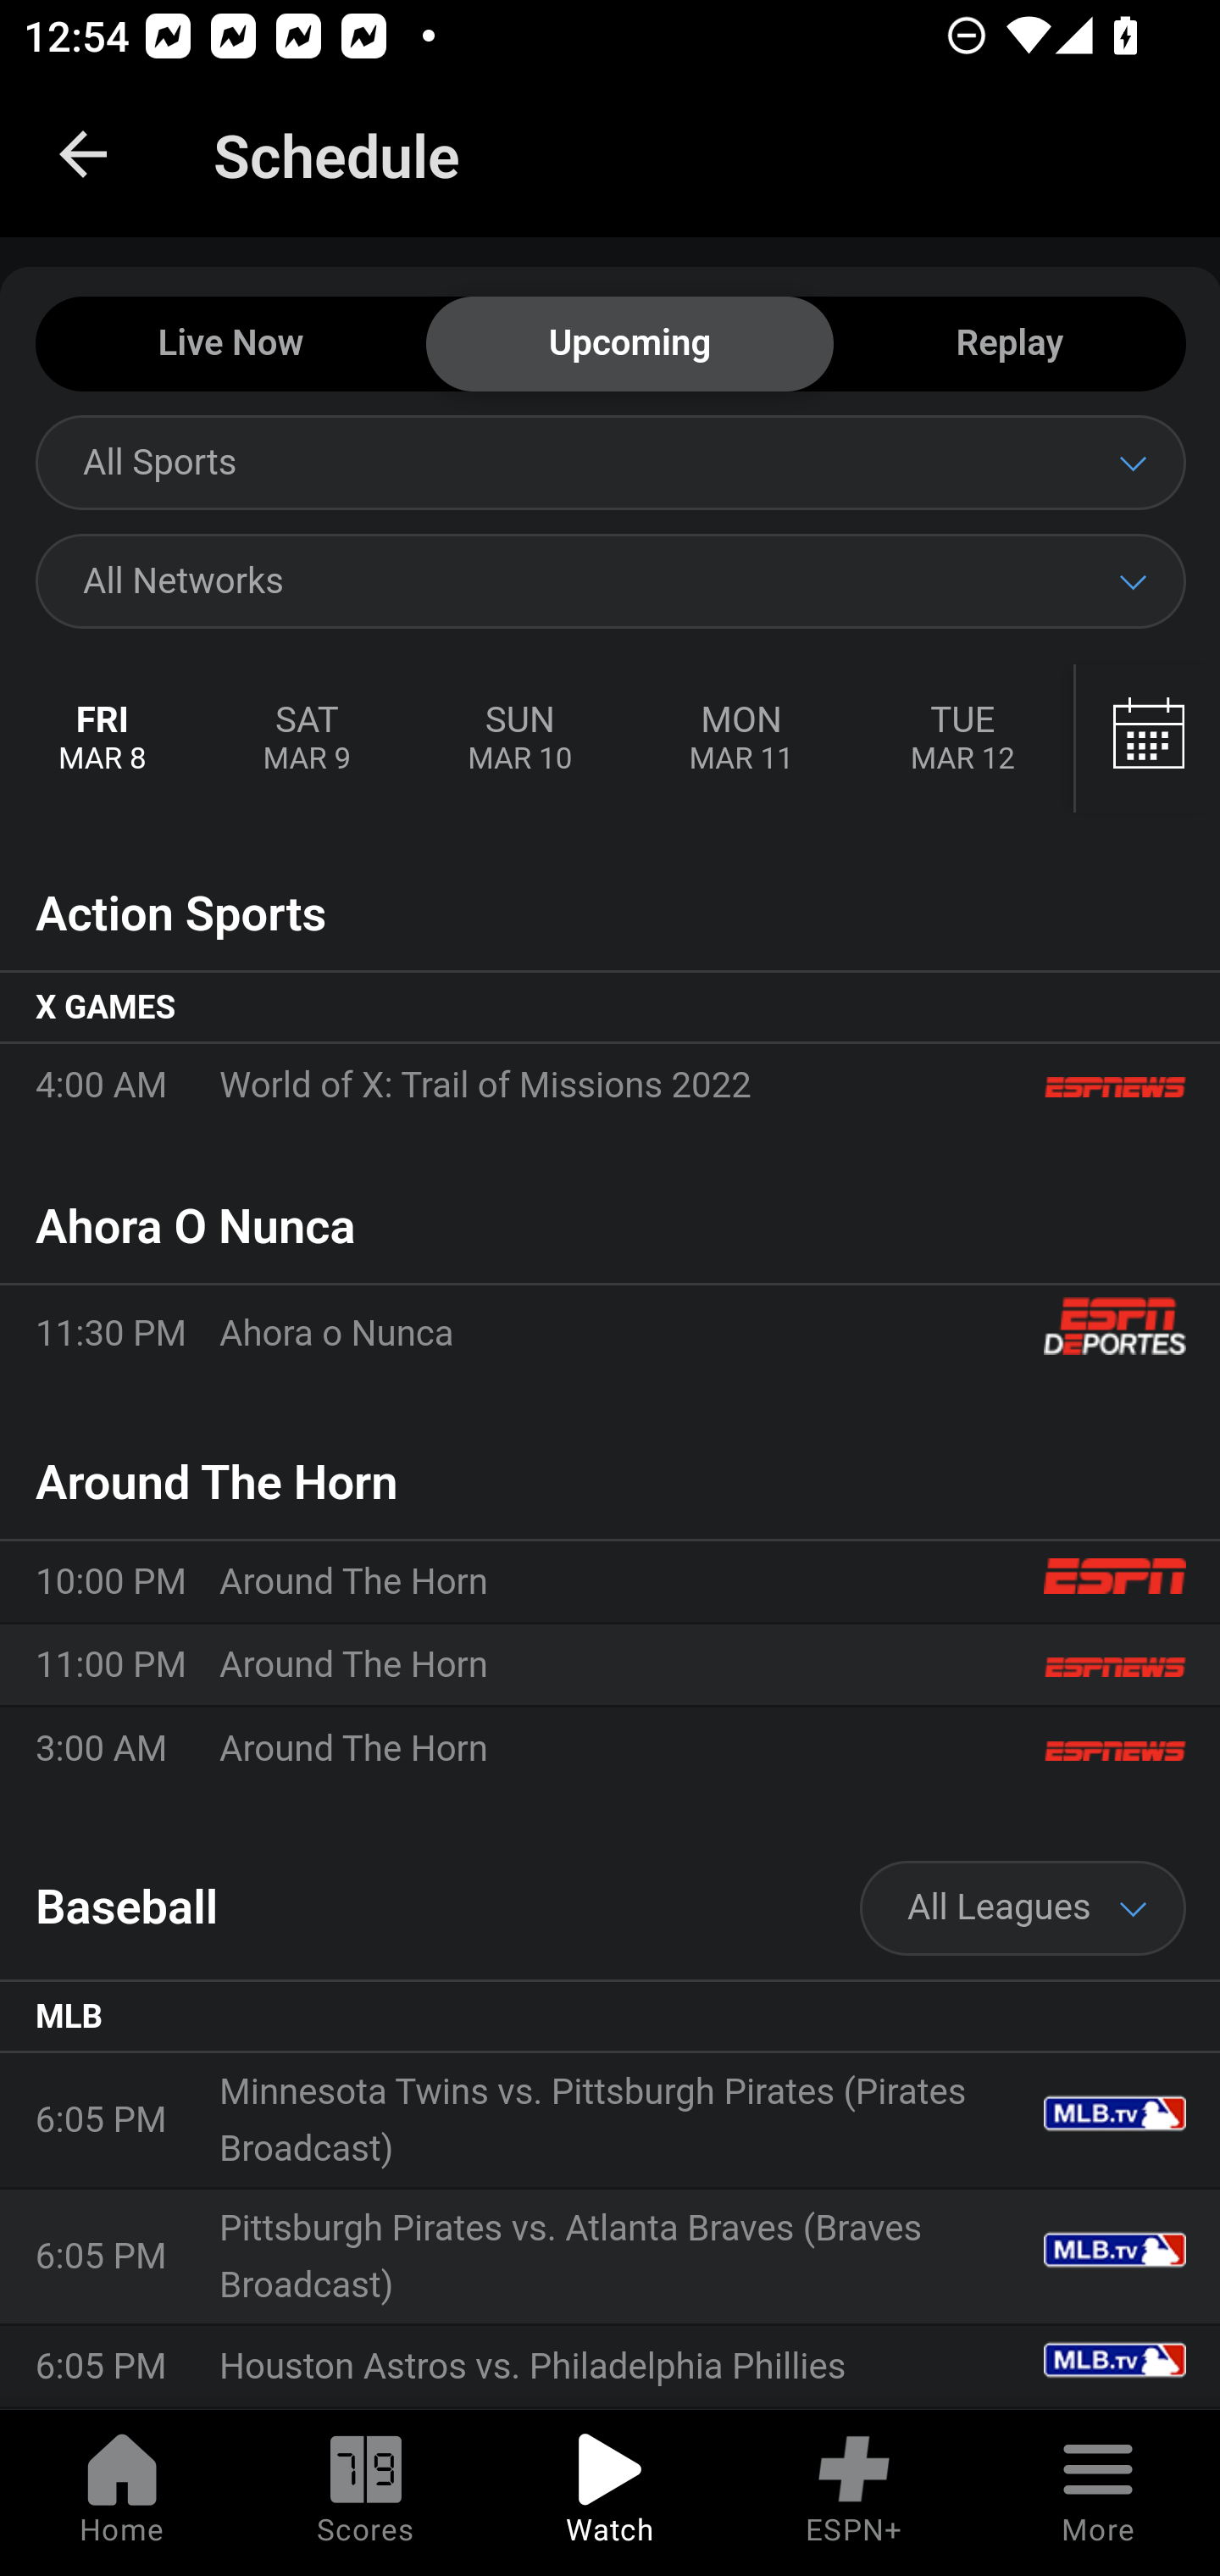 The height and width of the screenshot is (2576, 1220). Describe the element at coordinates (1023, 1908) in the screenshot. I see `All Leagues` at that location.